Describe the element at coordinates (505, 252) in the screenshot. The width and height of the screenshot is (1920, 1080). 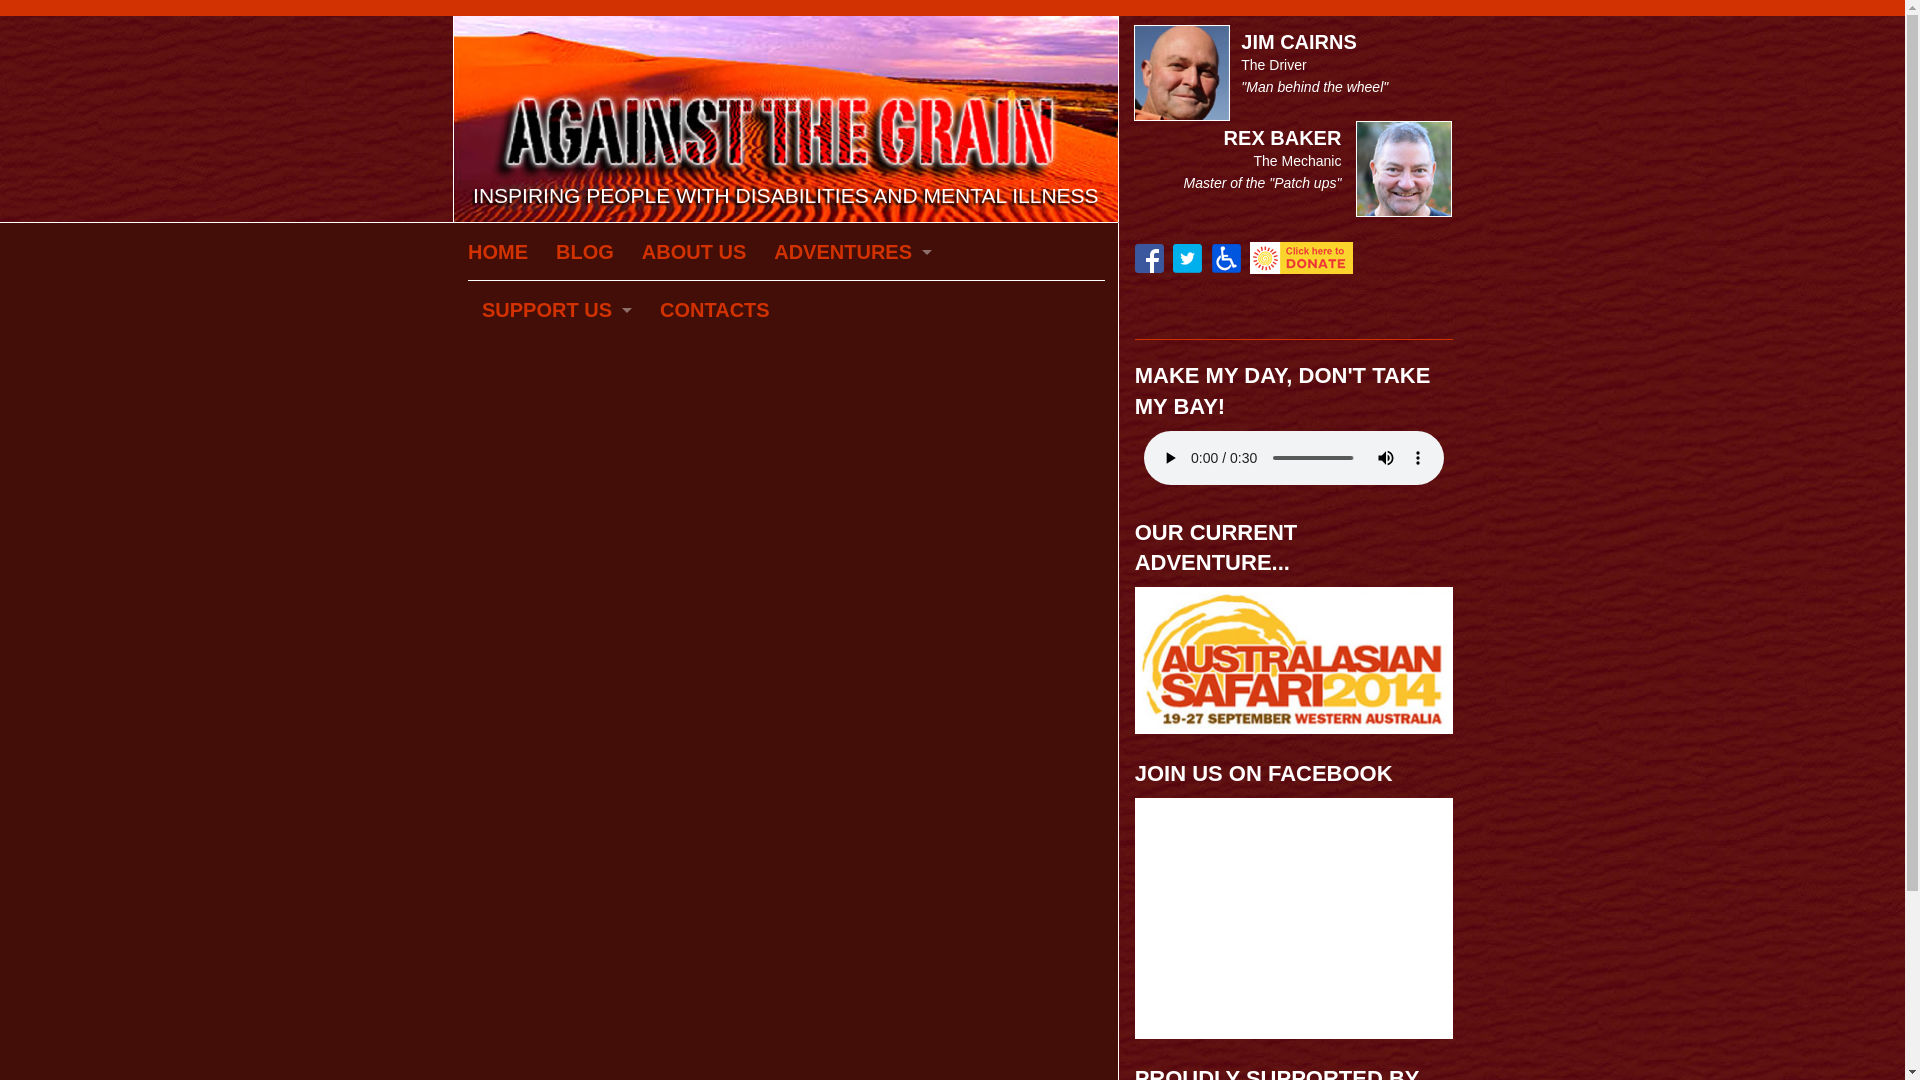
I see `HOME` at that location.